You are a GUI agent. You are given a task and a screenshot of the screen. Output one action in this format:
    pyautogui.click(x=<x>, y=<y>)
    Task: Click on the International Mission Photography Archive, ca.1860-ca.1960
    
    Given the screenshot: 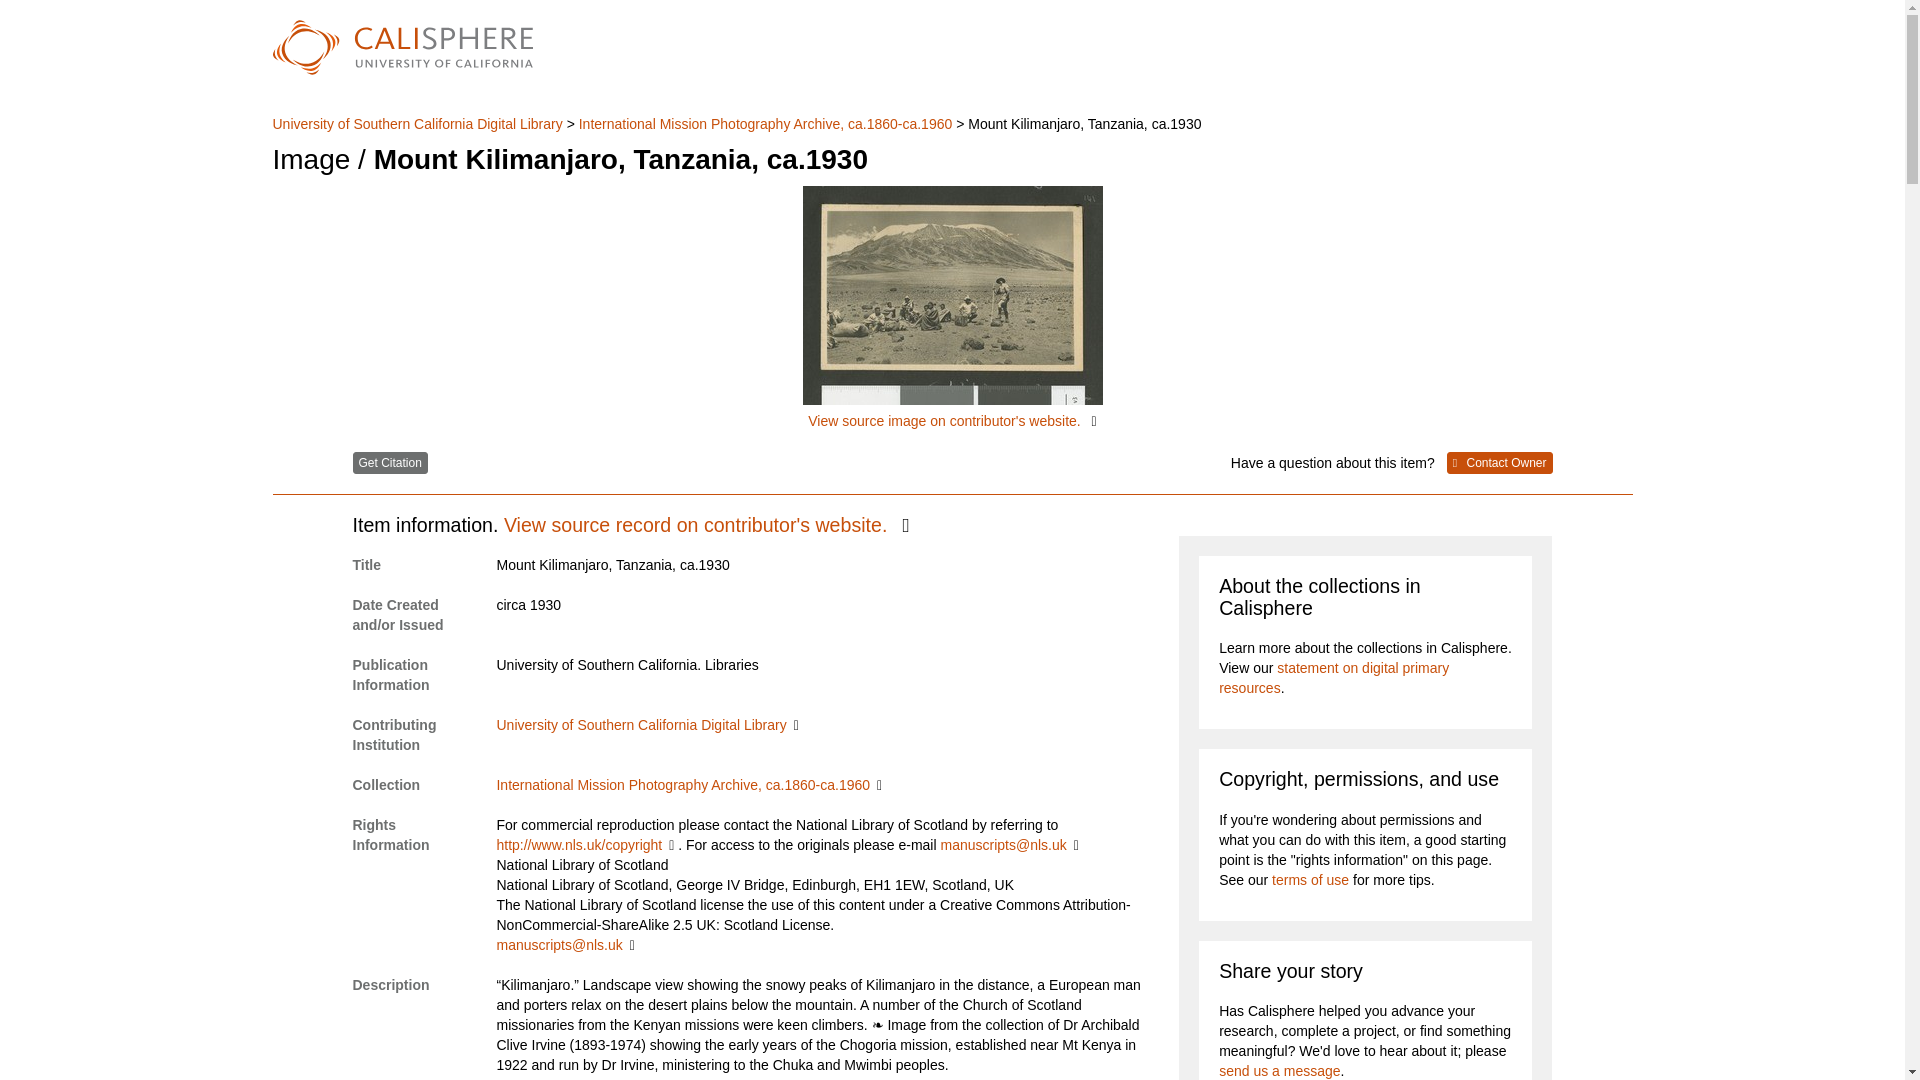 What is the action you would take?
    pyautogui.click(x=766, y=123)
    